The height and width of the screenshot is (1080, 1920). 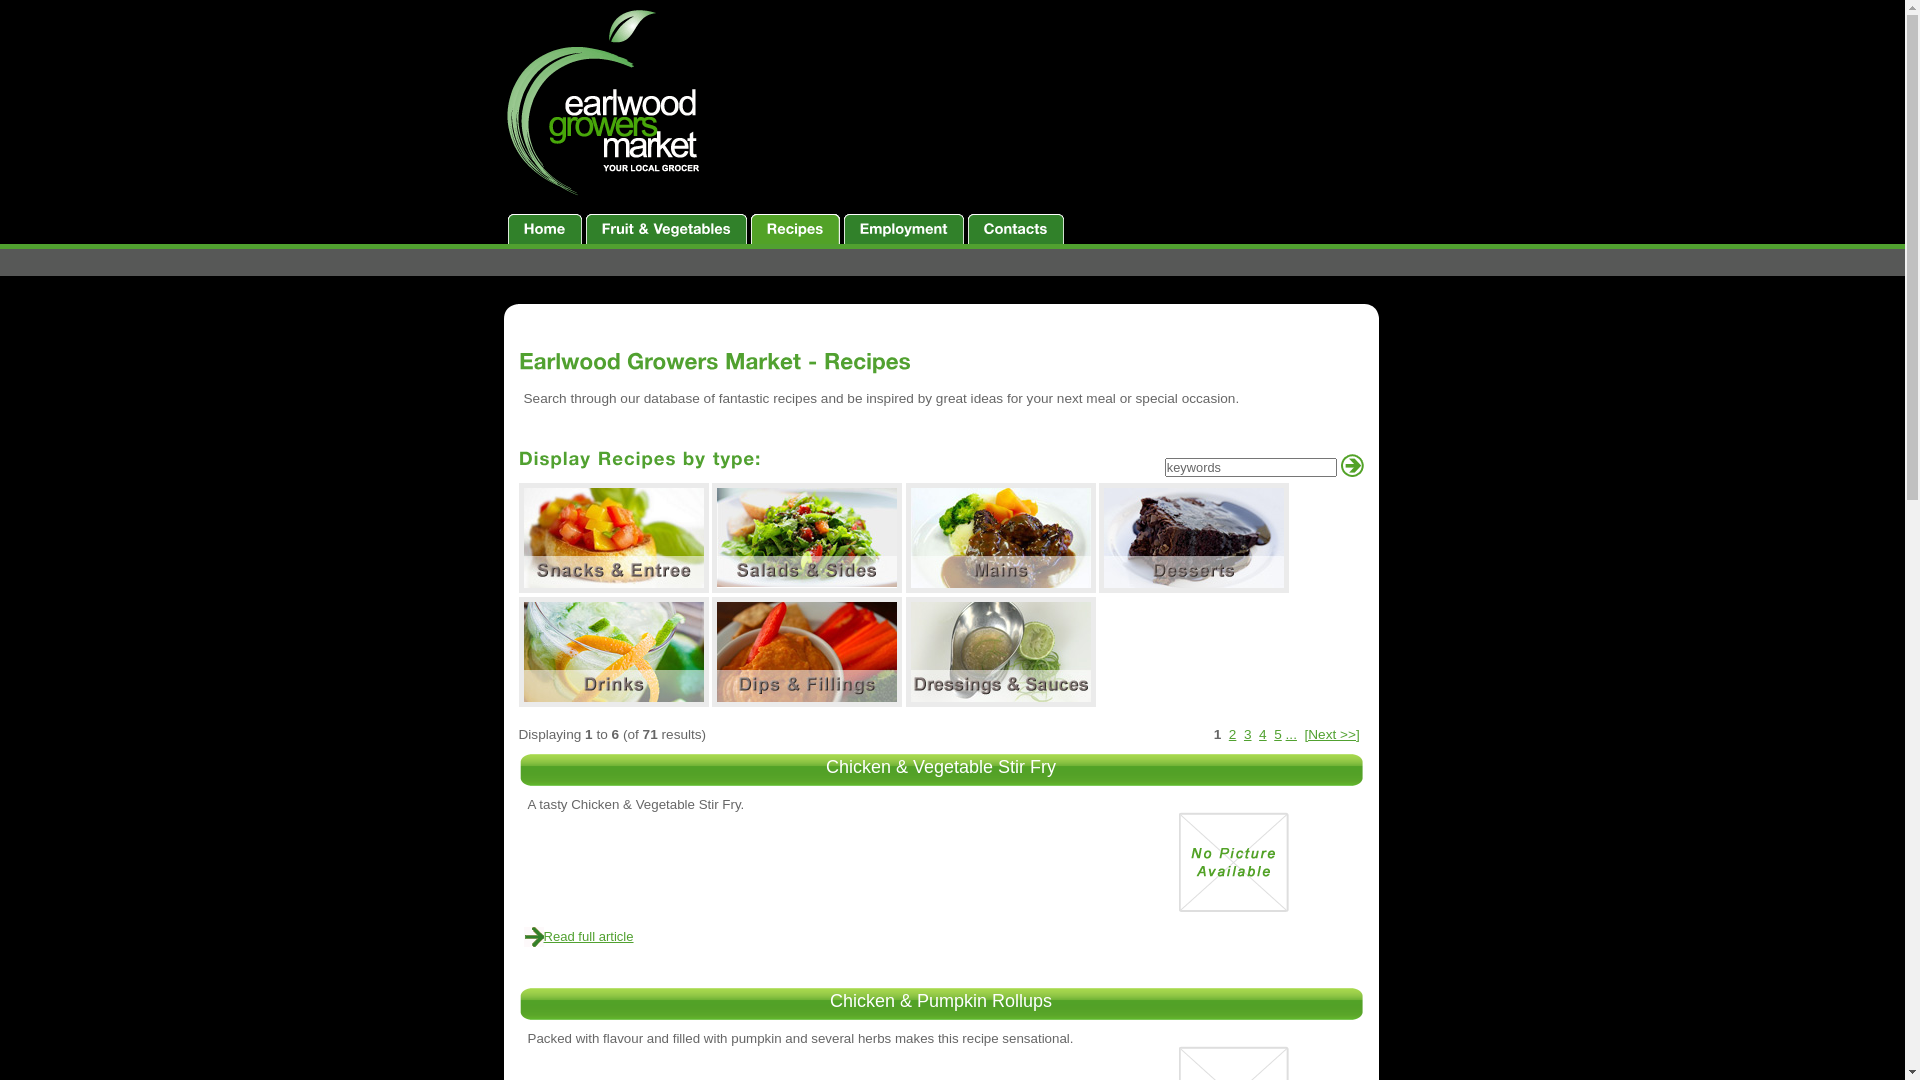 I want to click on Chicken & Pumpkin Rollups, so click(x=941, y=1001).